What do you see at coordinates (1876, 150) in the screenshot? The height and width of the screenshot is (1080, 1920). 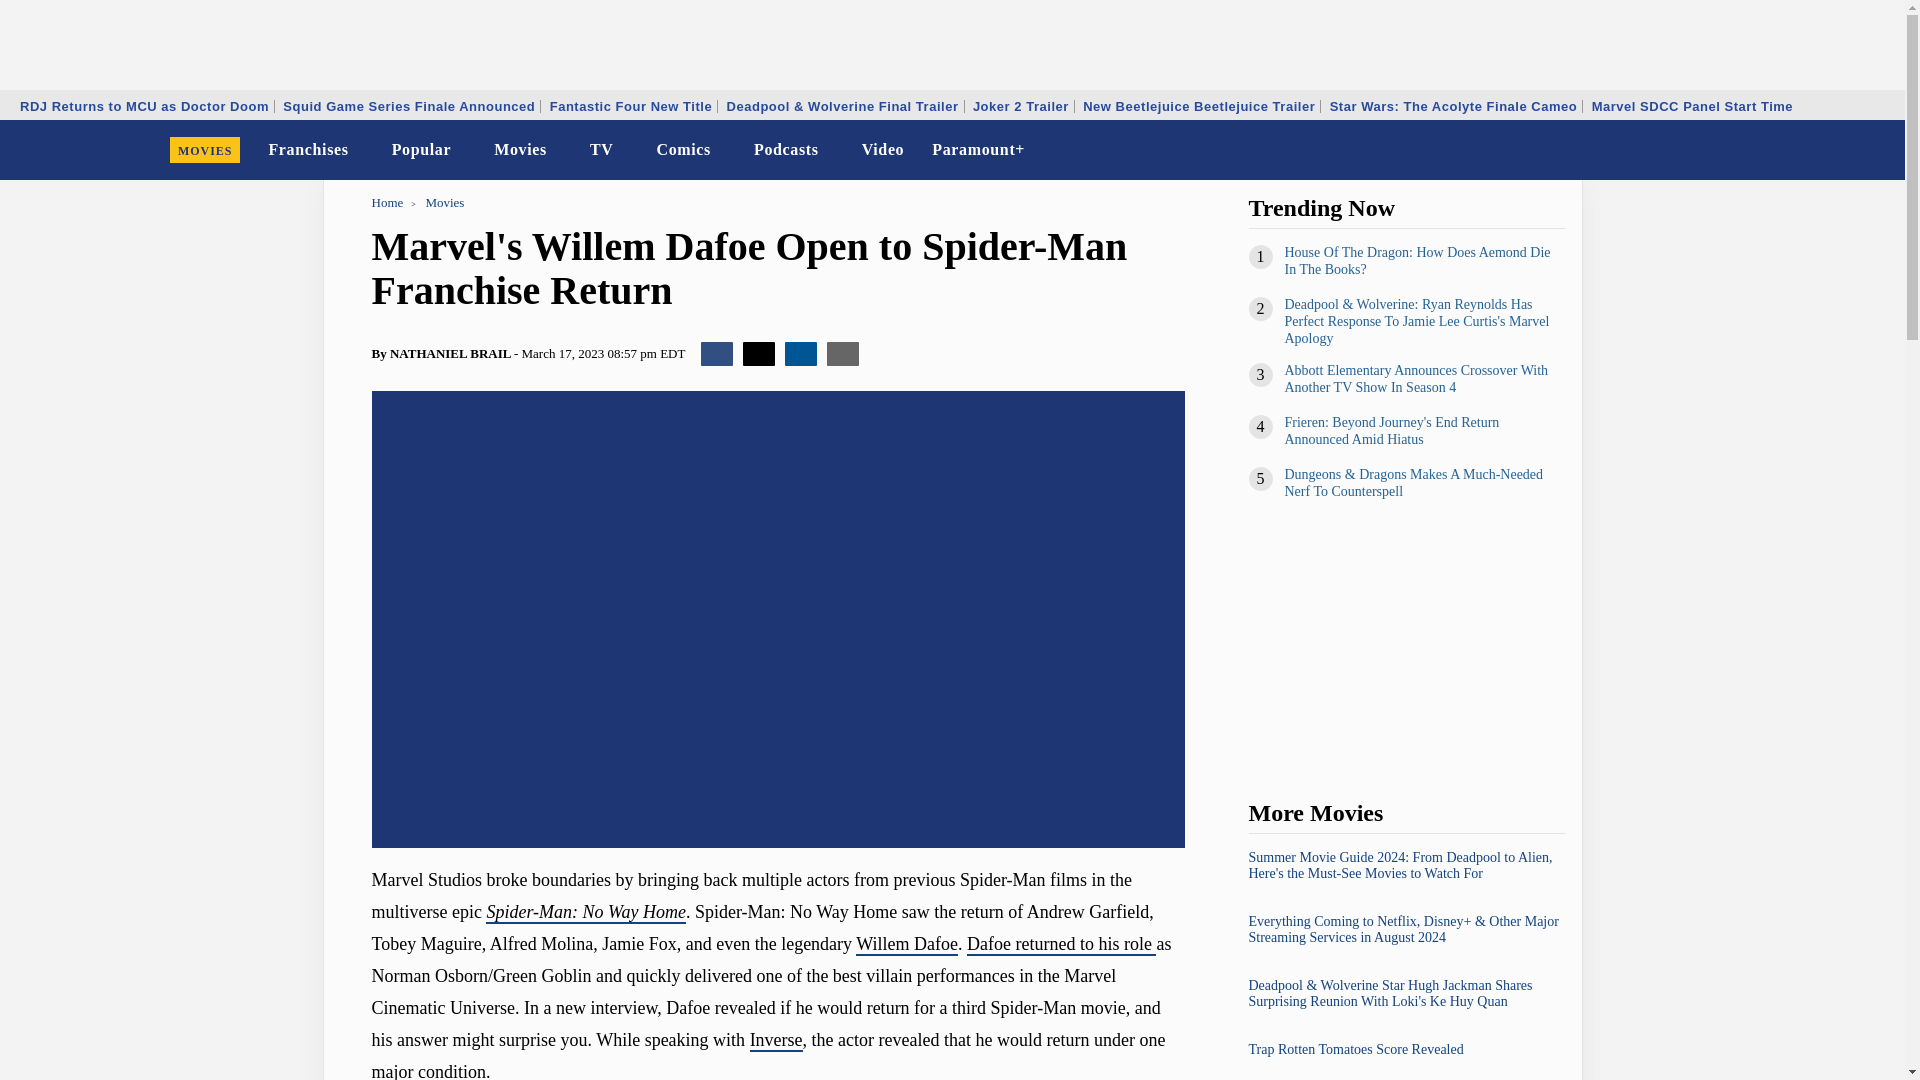 I see `Search` at bounding box center [1876, 150].